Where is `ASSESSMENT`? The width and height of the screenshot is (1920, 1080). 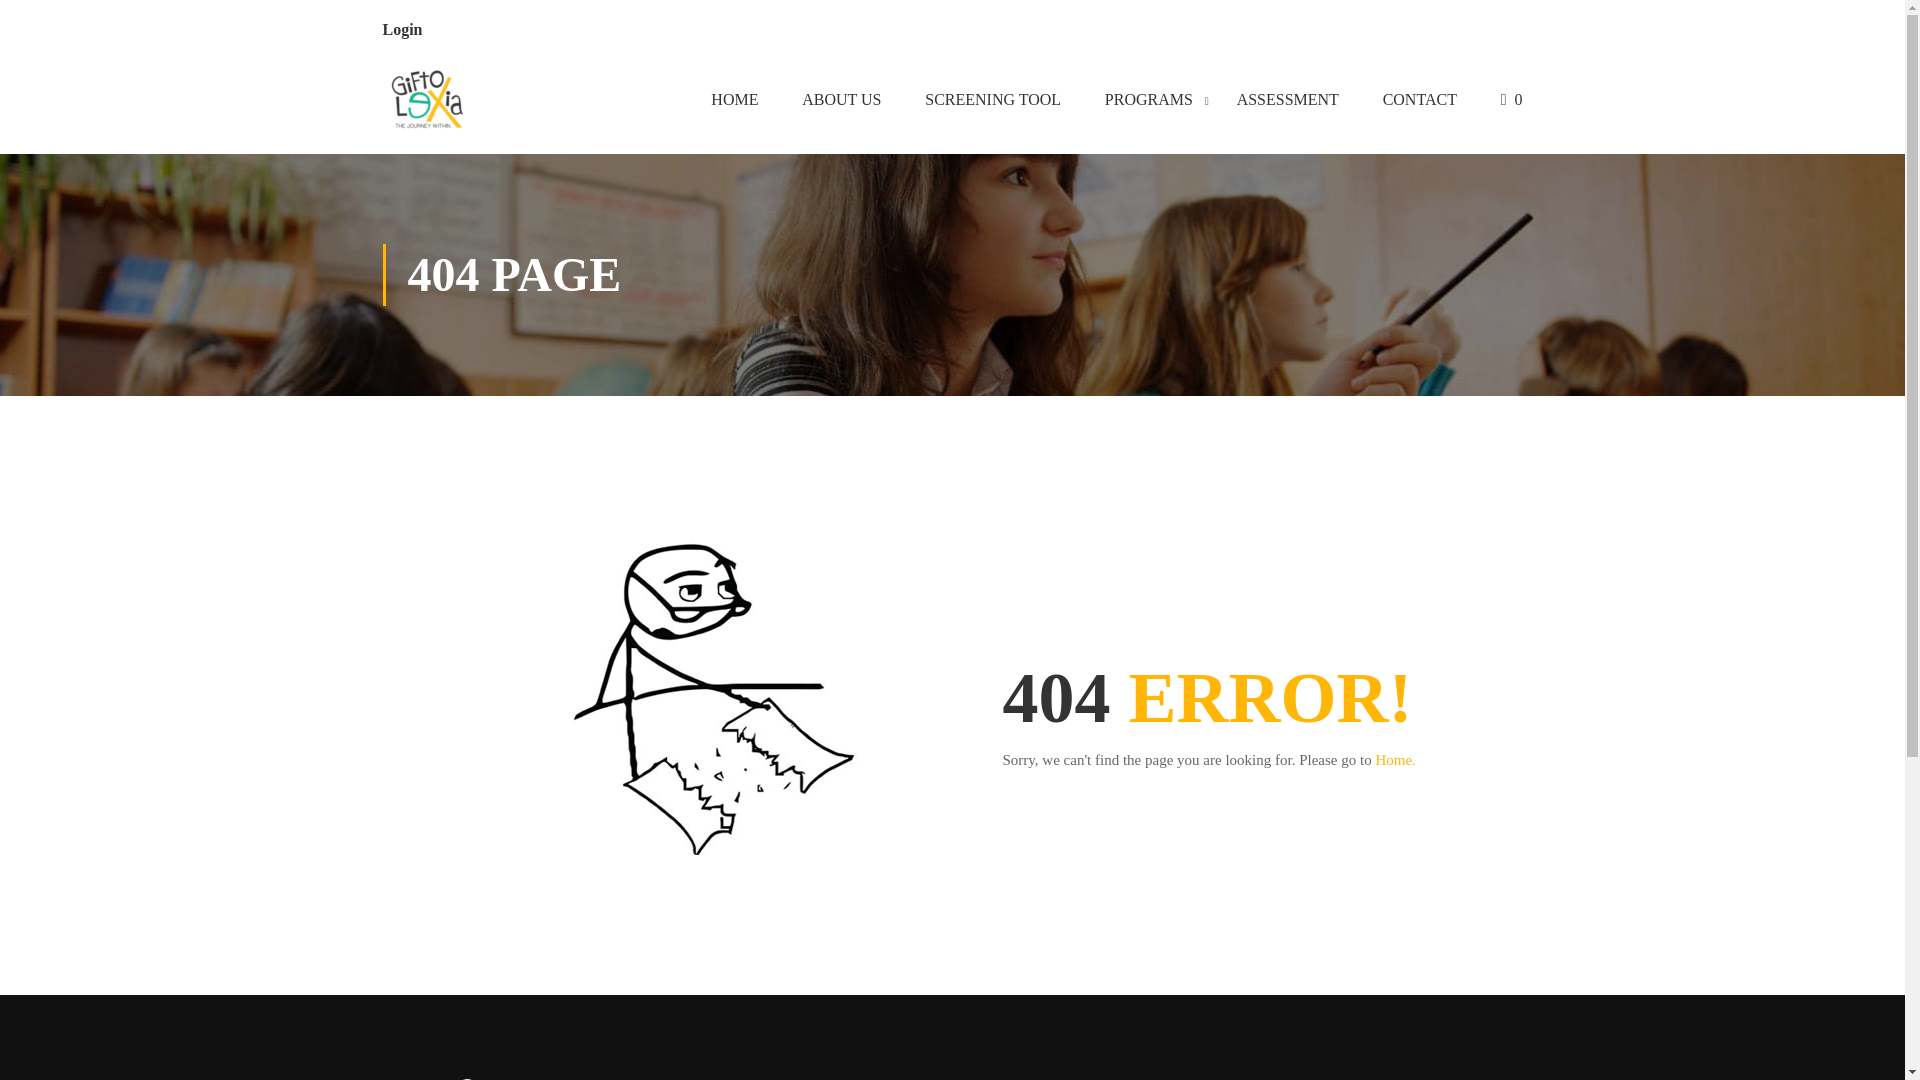 ASSESSMENT is located at coordinates (1288, 103).